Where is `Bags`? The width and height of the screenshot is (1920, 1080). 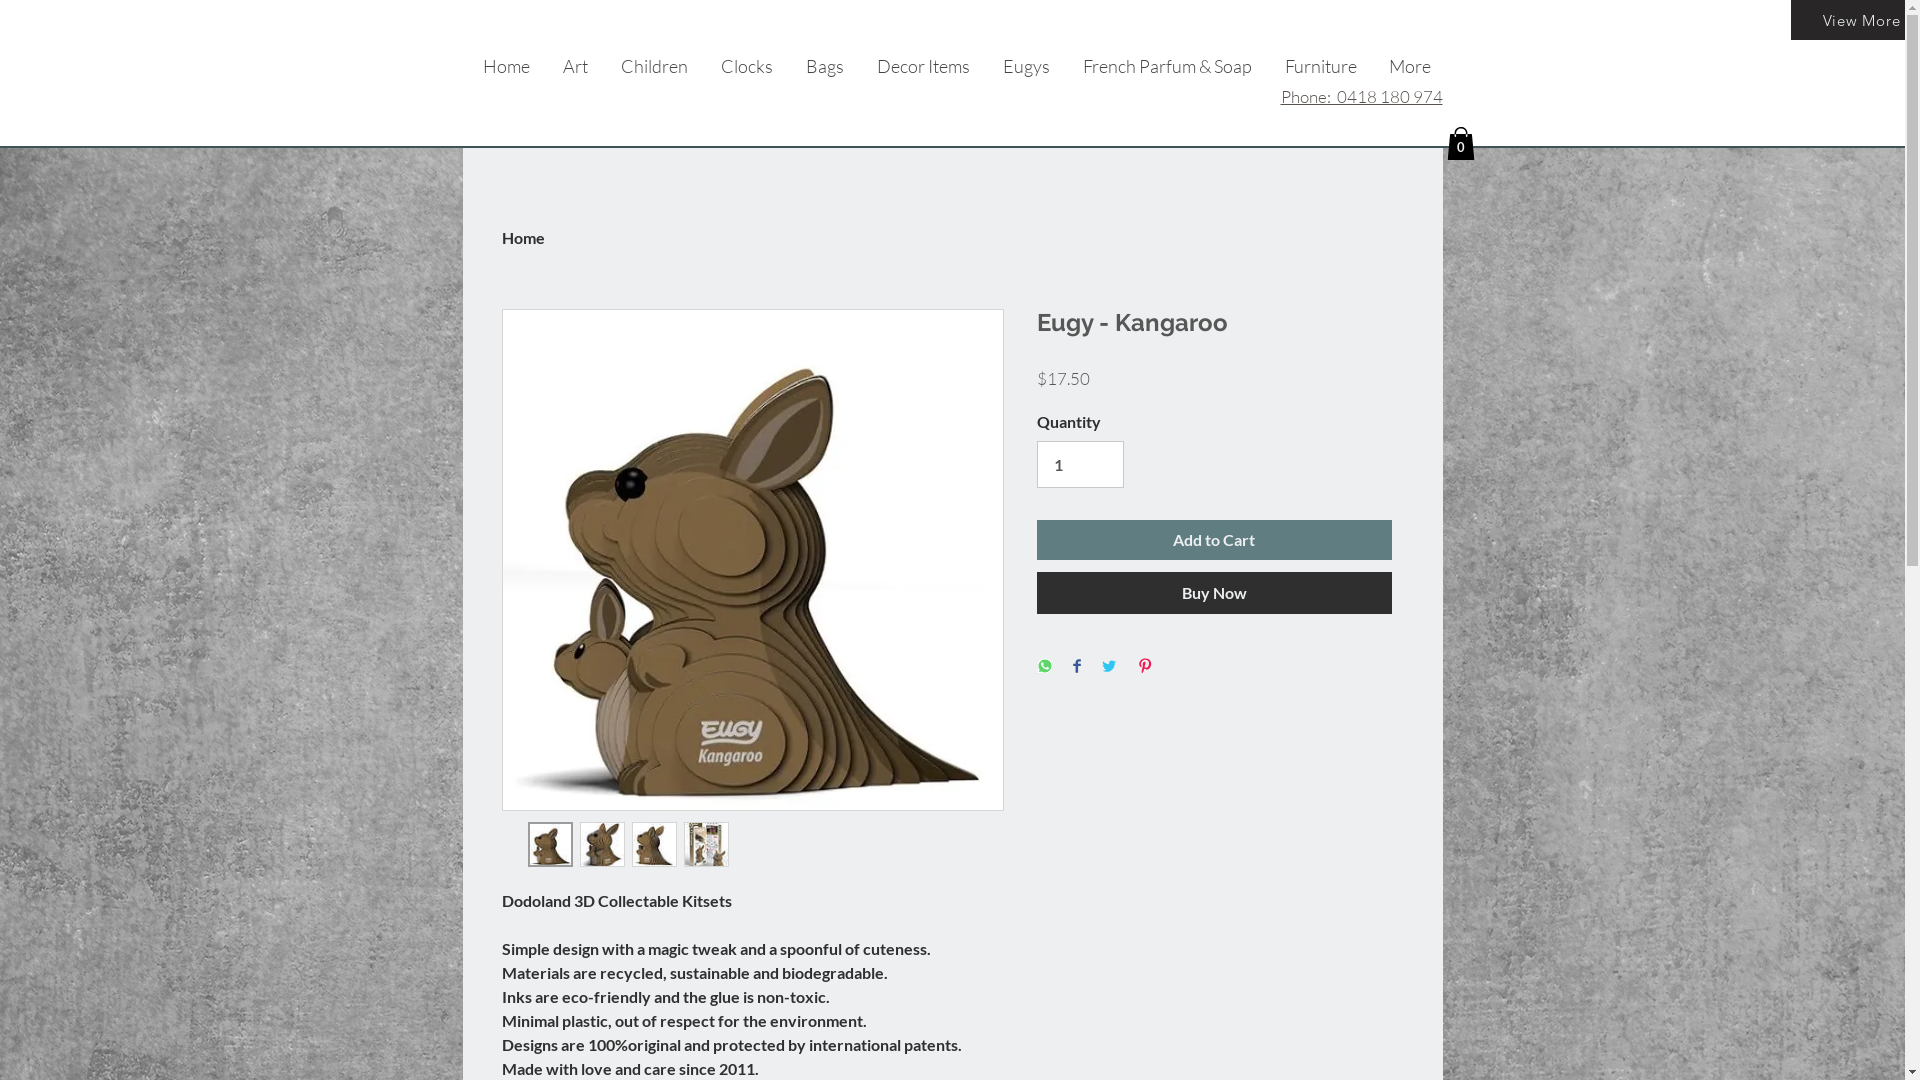
Bags is located at coordinates (826, 66).